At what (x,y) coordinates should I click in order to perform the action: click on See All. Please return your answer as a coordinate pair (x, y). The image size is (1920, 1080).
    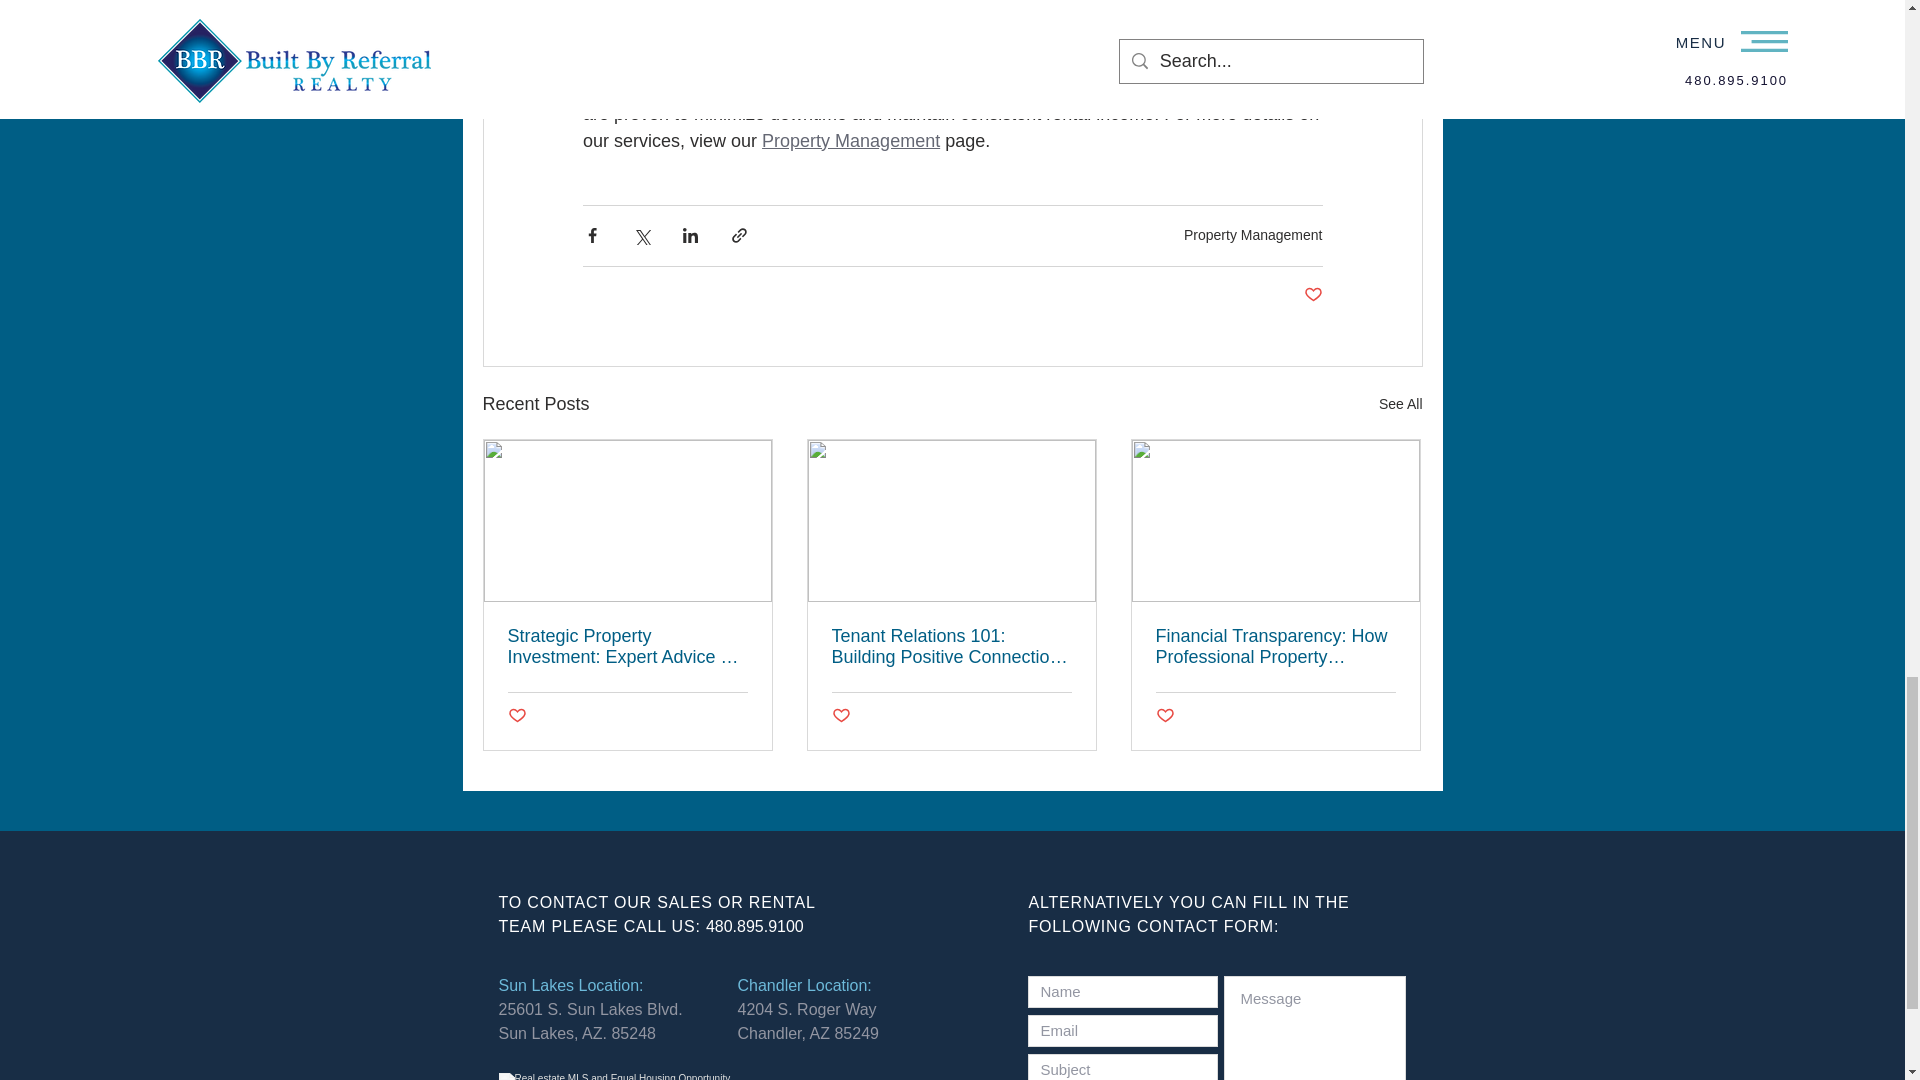
    Looking at the image, I should click on (1400, 404).